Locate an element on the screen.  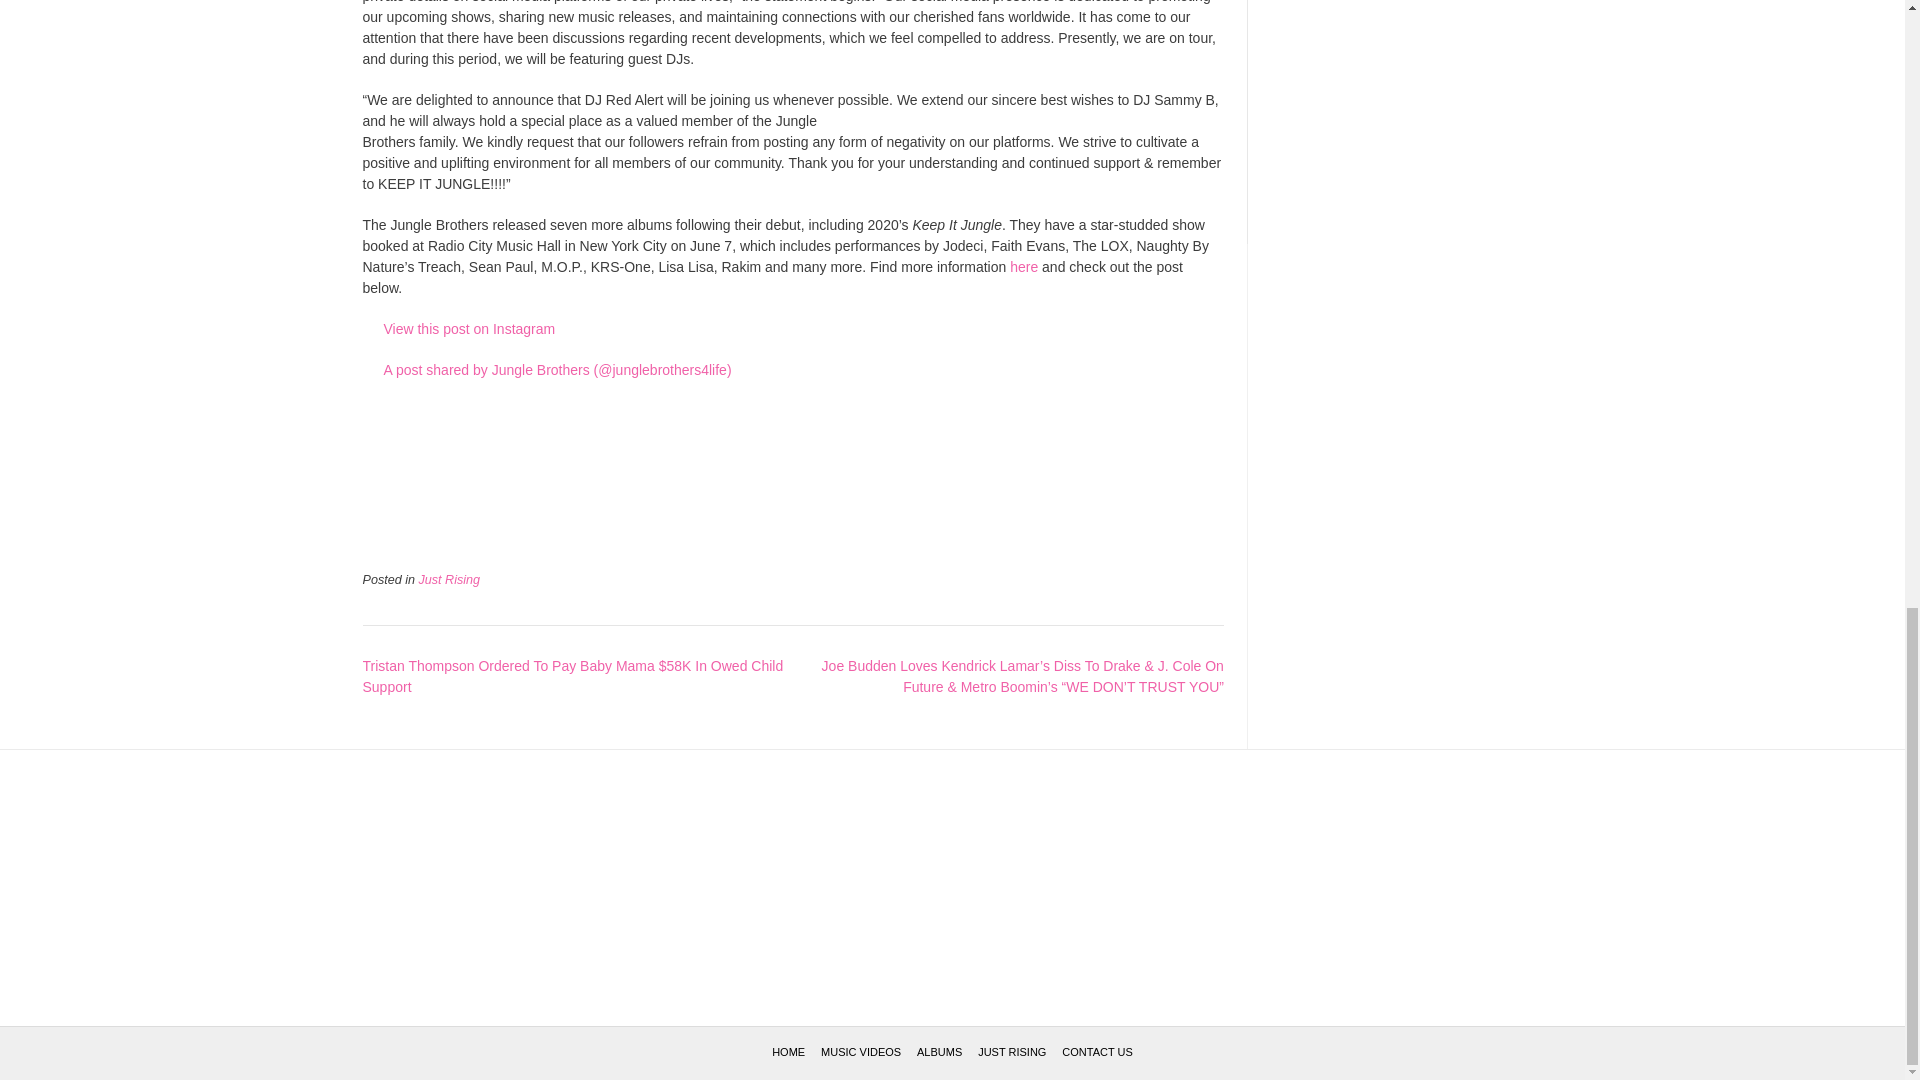
JUST RISING is located at coordinates (1012, 1052).